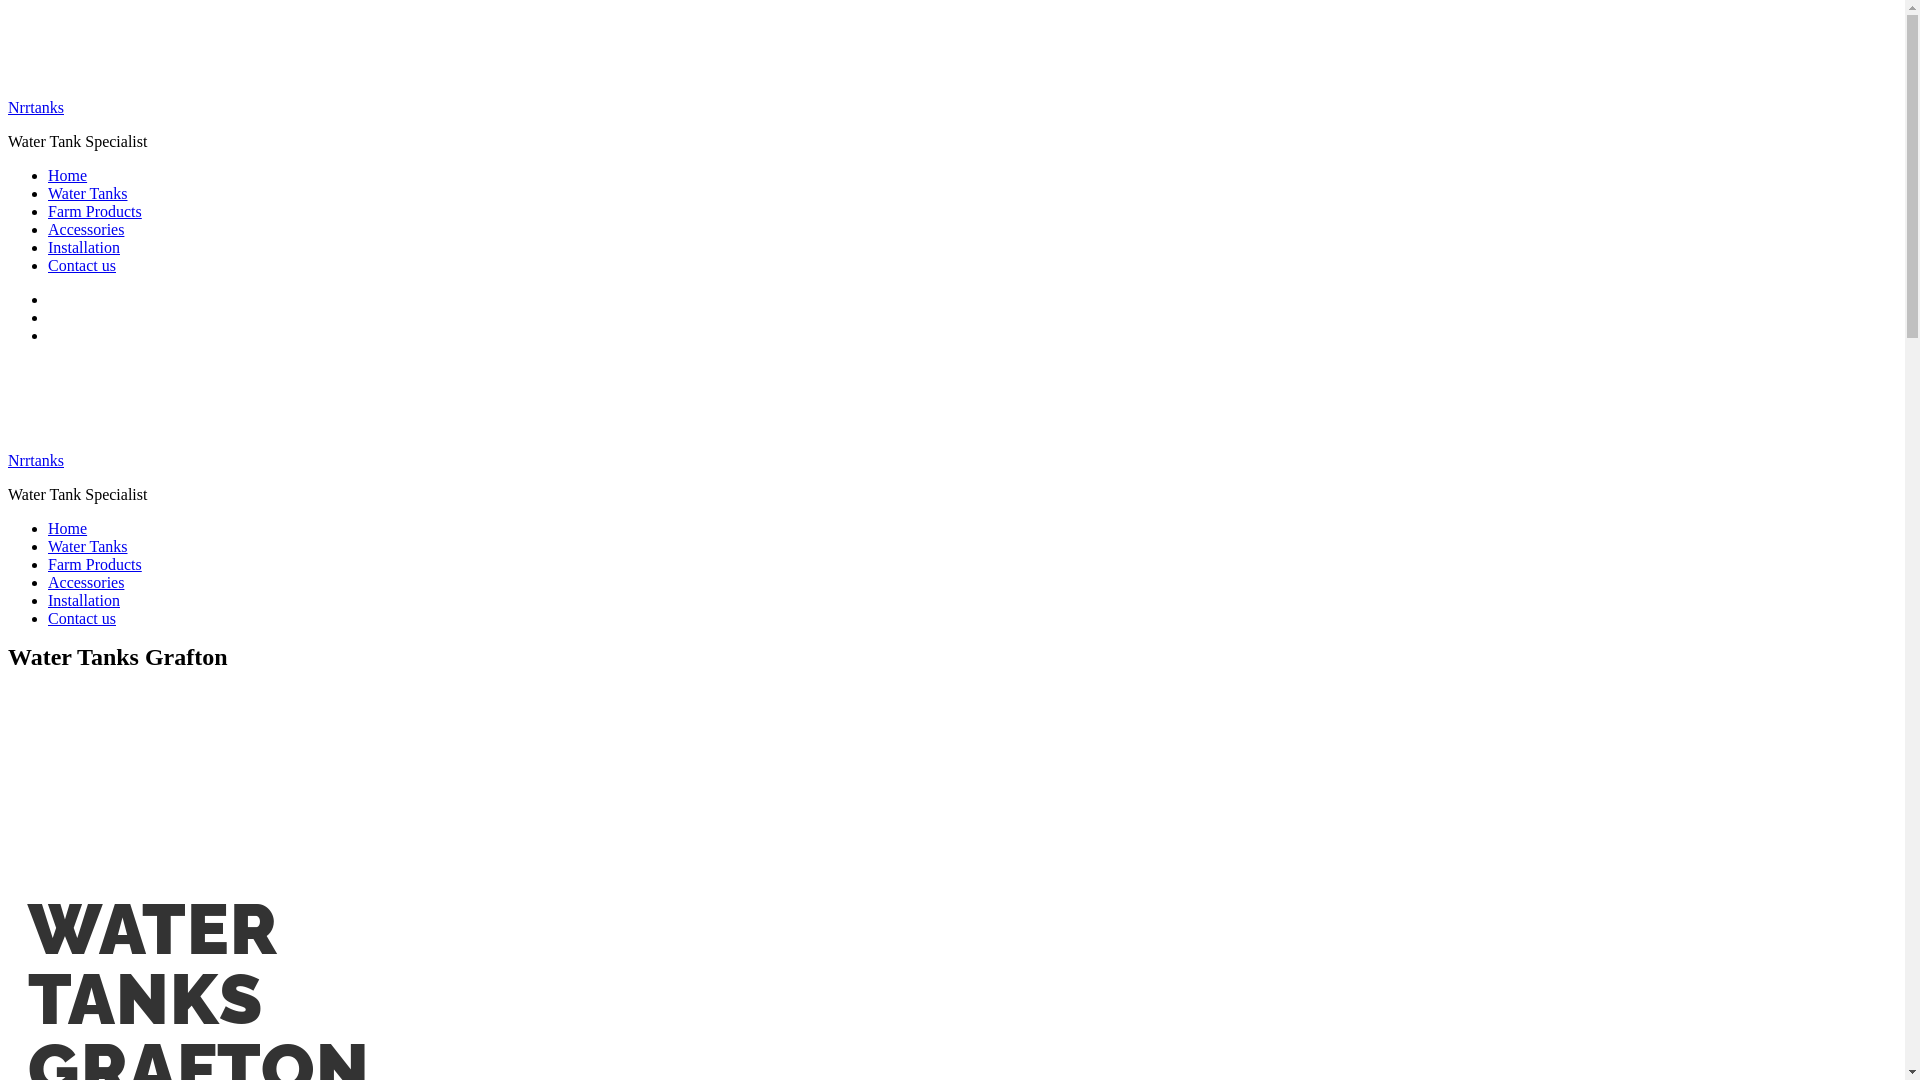  What do you see at coordinates (68, 176) in the screenshot?
I see `Home` at bounding box center [68, 176].